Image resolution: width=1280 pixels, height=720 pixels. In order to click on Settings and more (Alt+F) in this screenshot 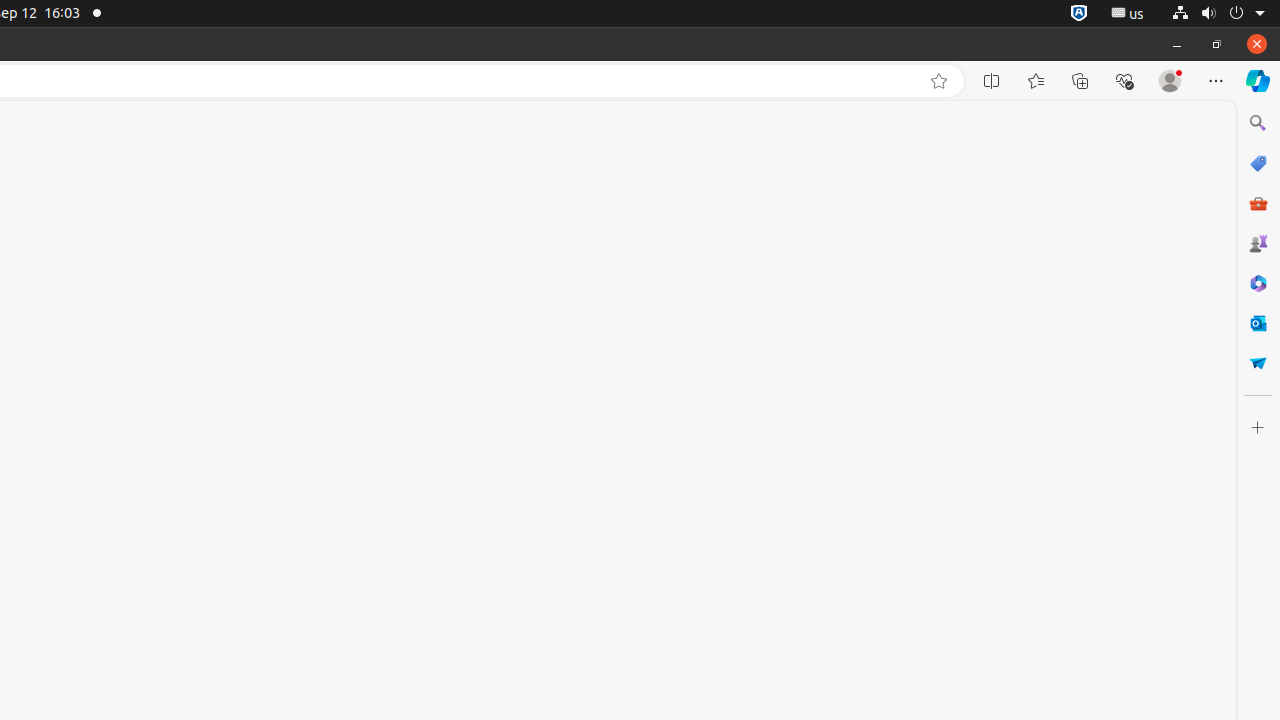, I will do `click(1216, 81)`.